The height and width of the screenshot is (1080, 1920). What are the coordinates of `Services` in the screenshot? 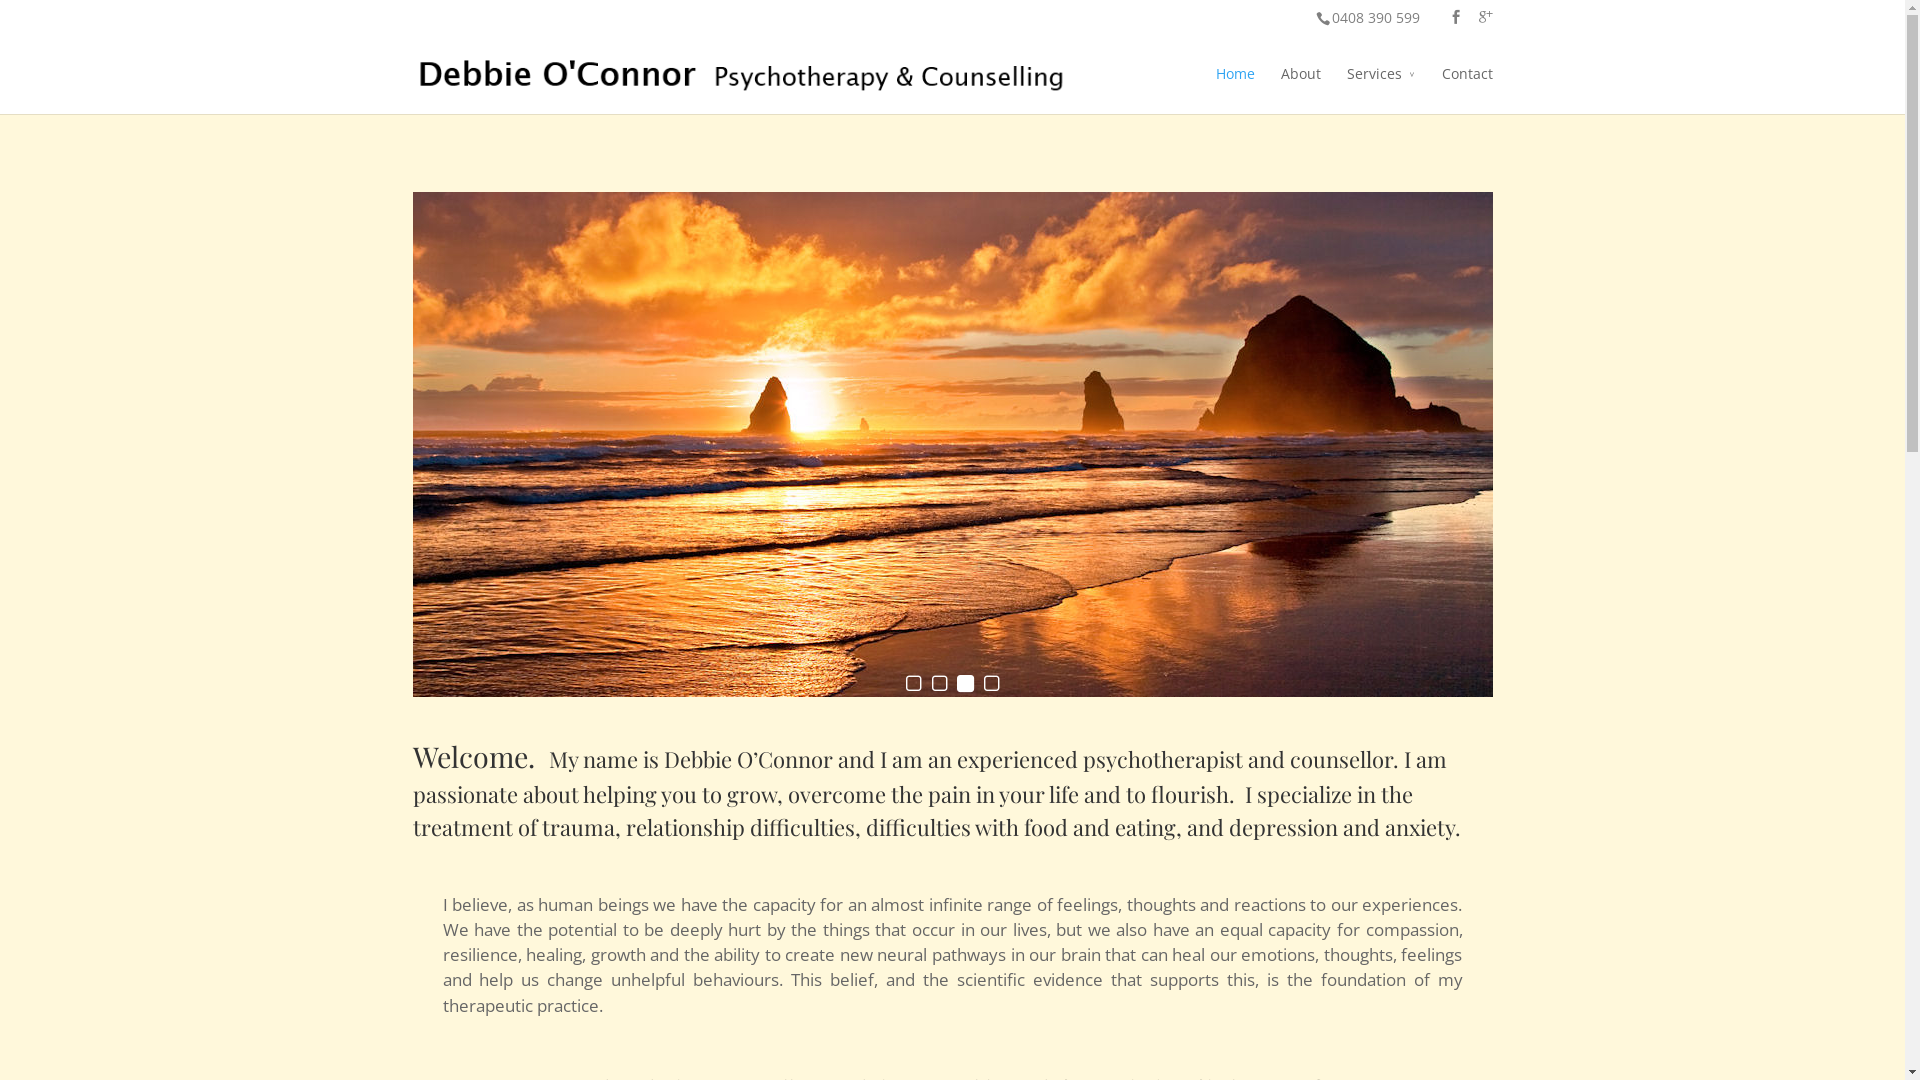 It's located at (1380, 88).